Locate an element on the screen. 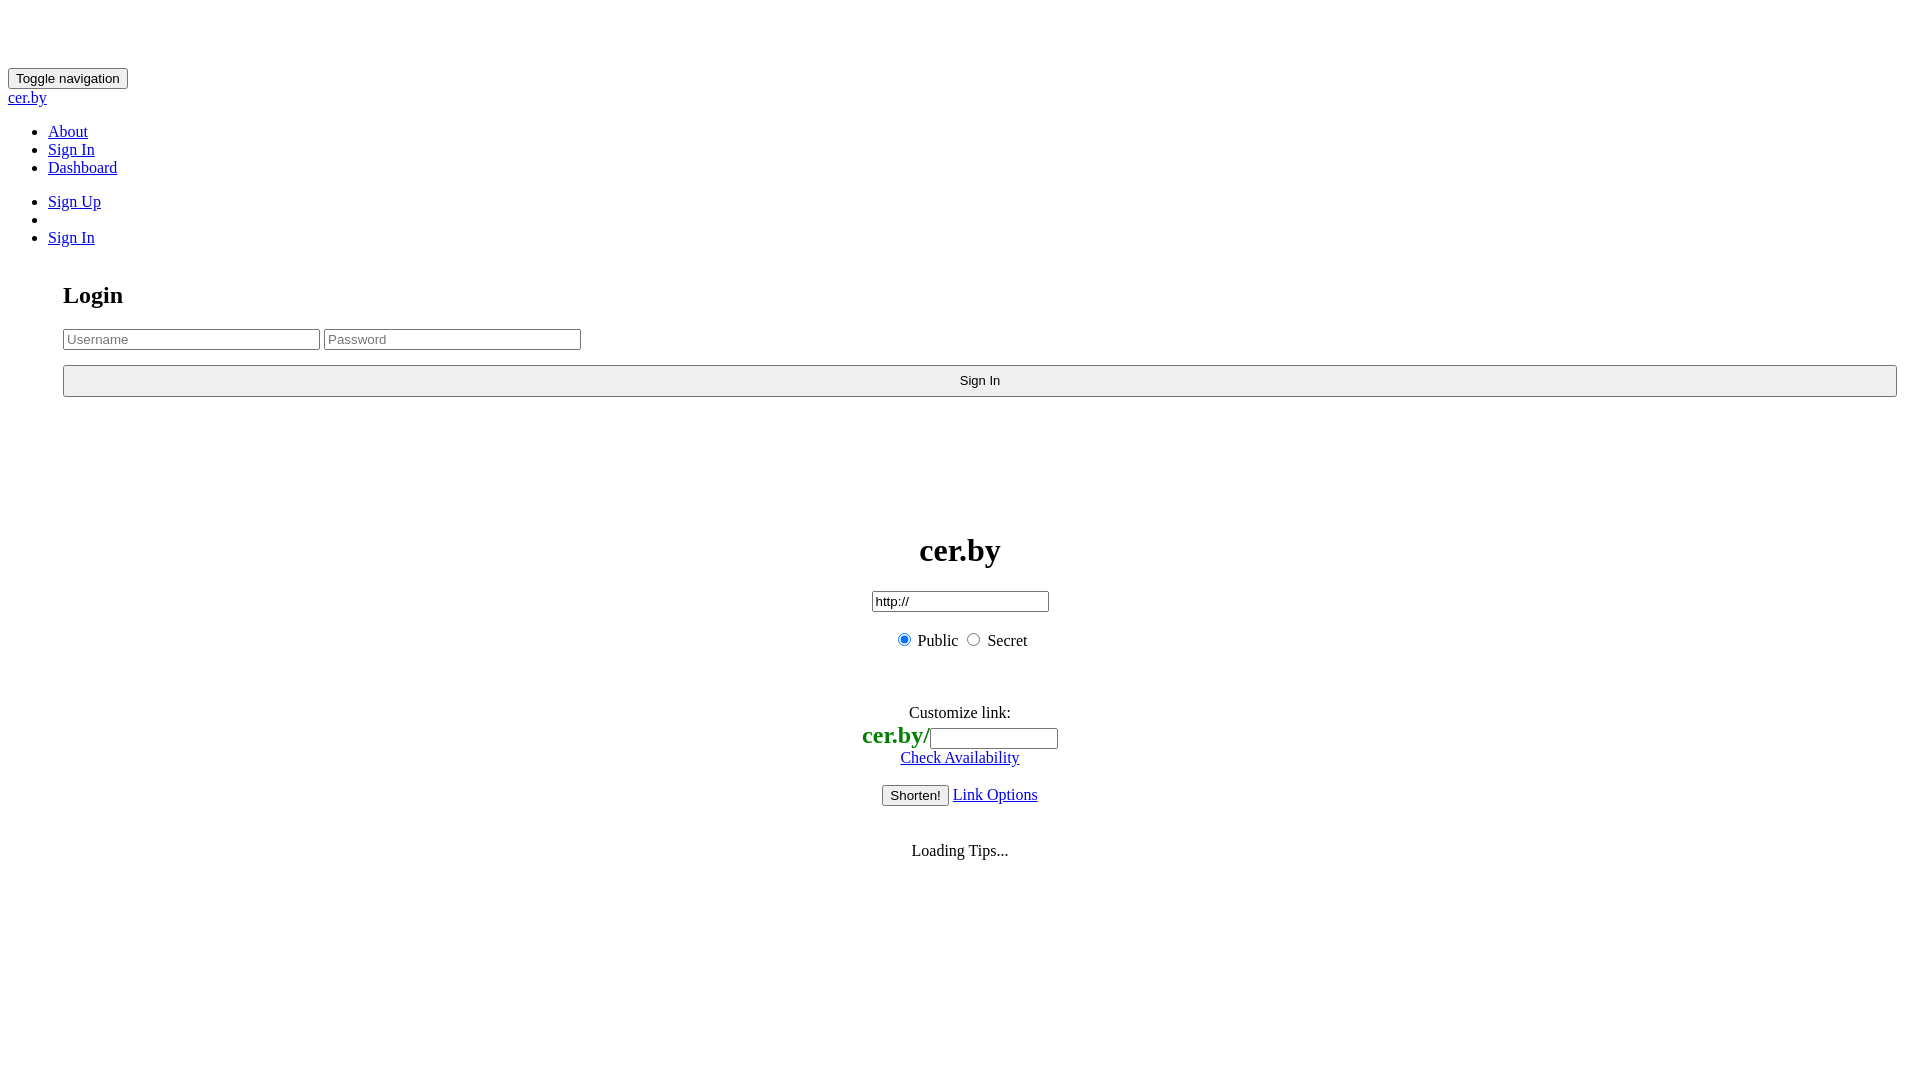  Sign In is located at coordinates (980, 381).